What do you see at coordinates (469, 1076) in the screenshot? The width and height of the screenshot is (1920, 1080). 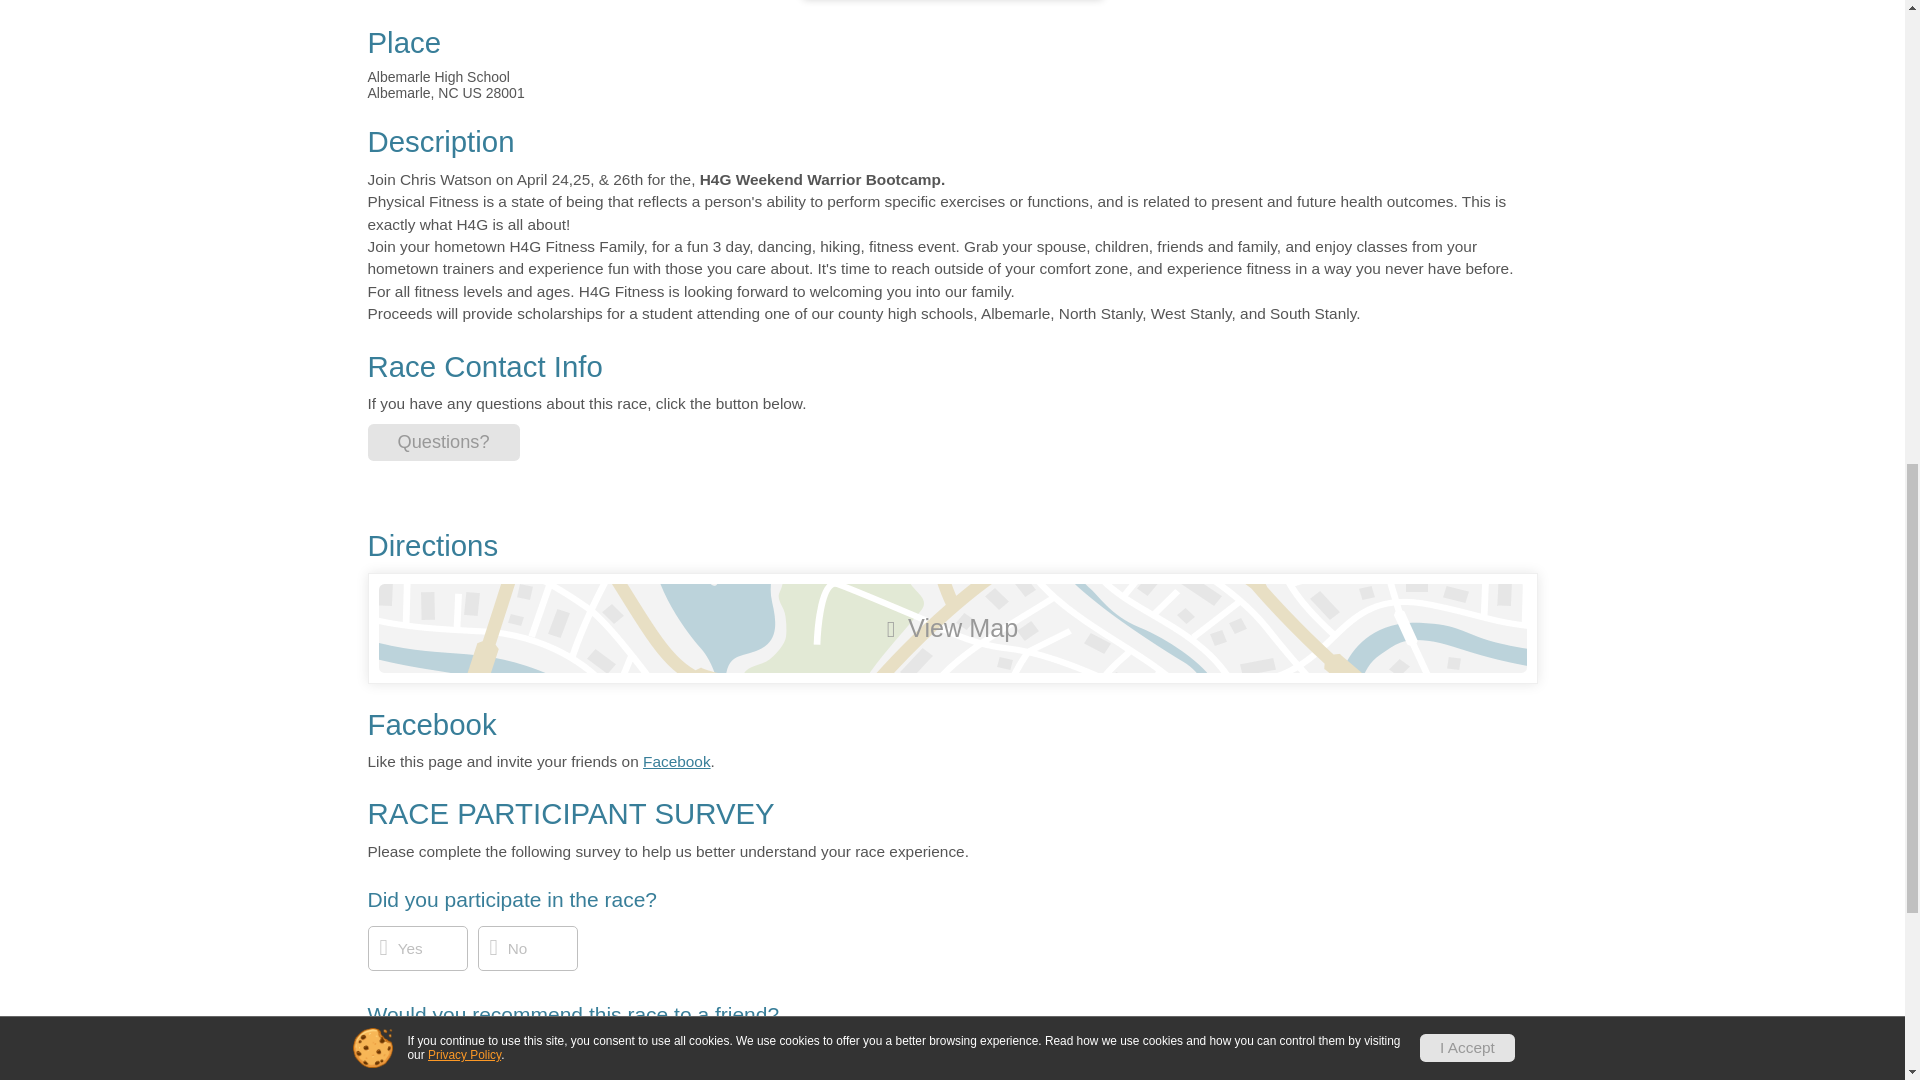 I see `1` at bounding box center [469, 1076].